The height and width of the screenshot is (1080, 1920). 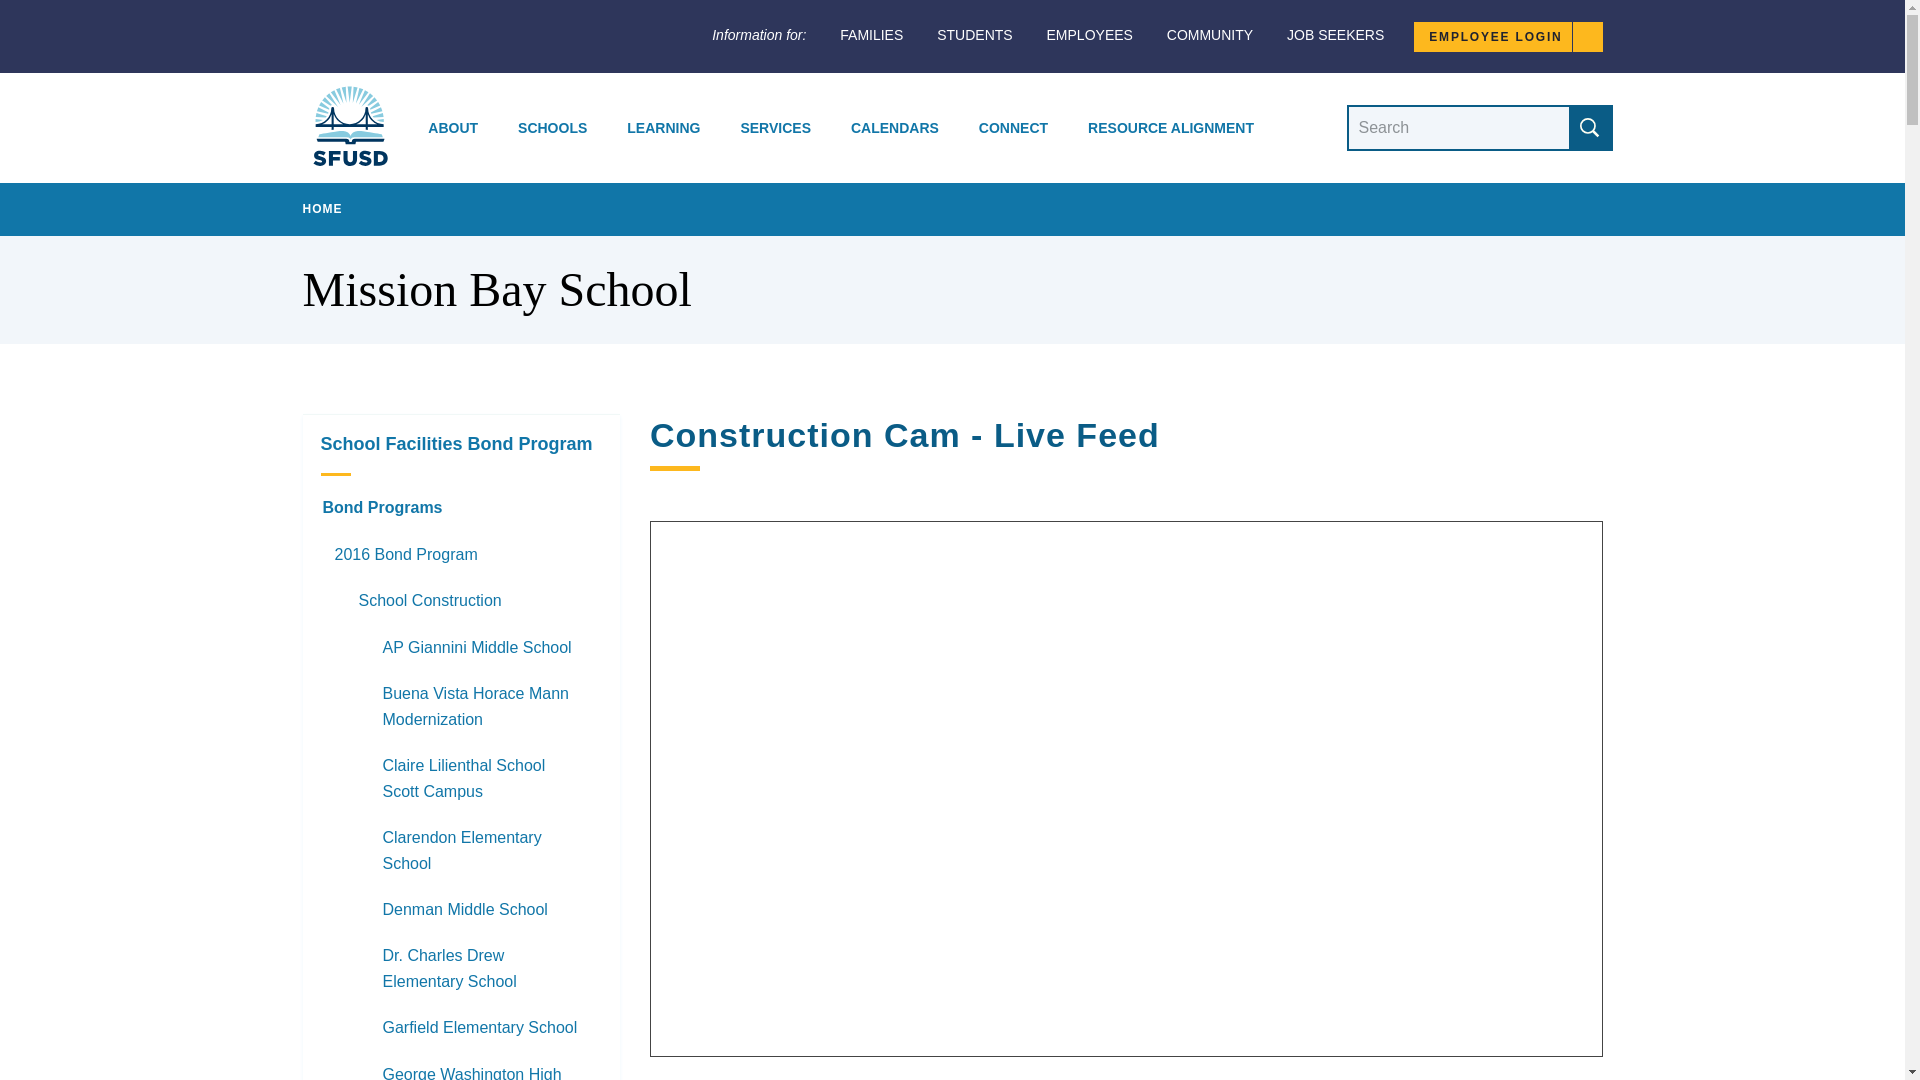 What do you see at coordinates (1210, 35) in the screenshot?
I see `Learn about our community` at bounding box center [1210, 35].